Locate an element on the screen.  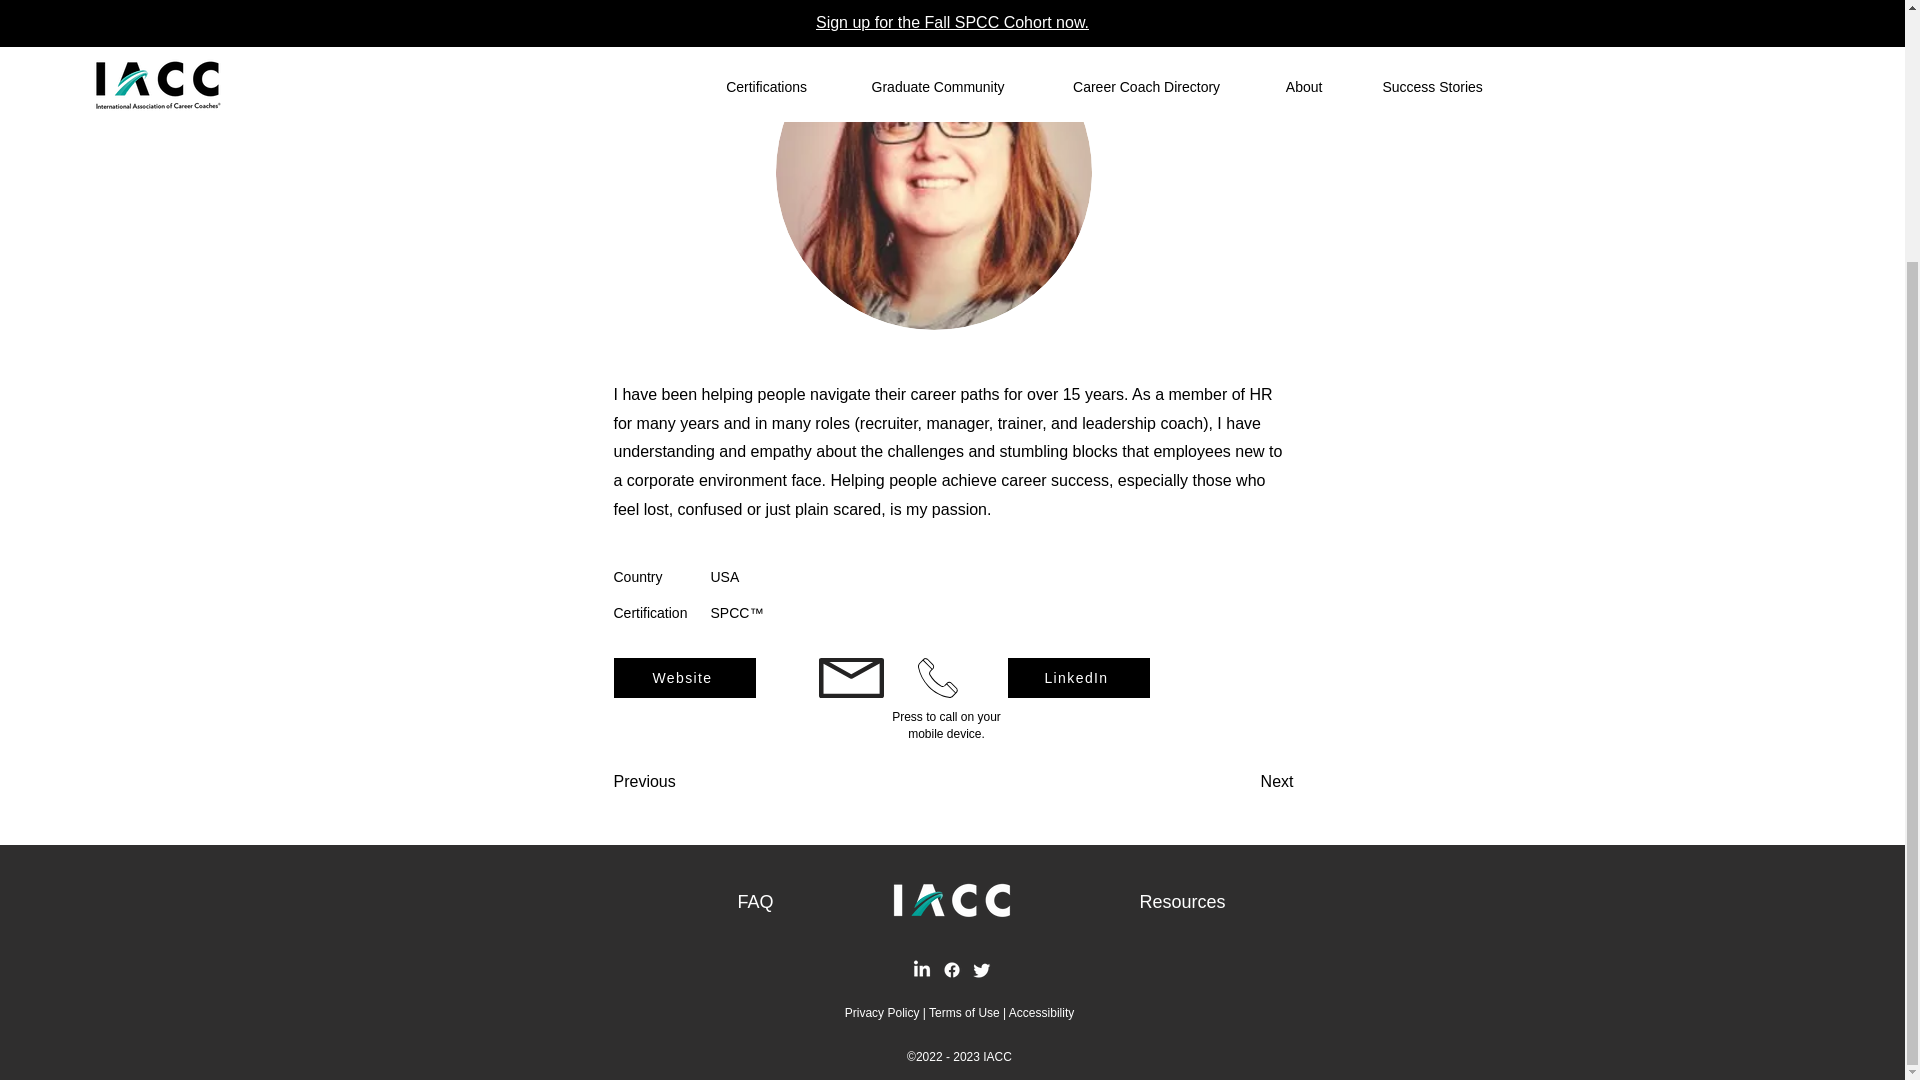
Accessibility is located at coordinates (1041, 1012).